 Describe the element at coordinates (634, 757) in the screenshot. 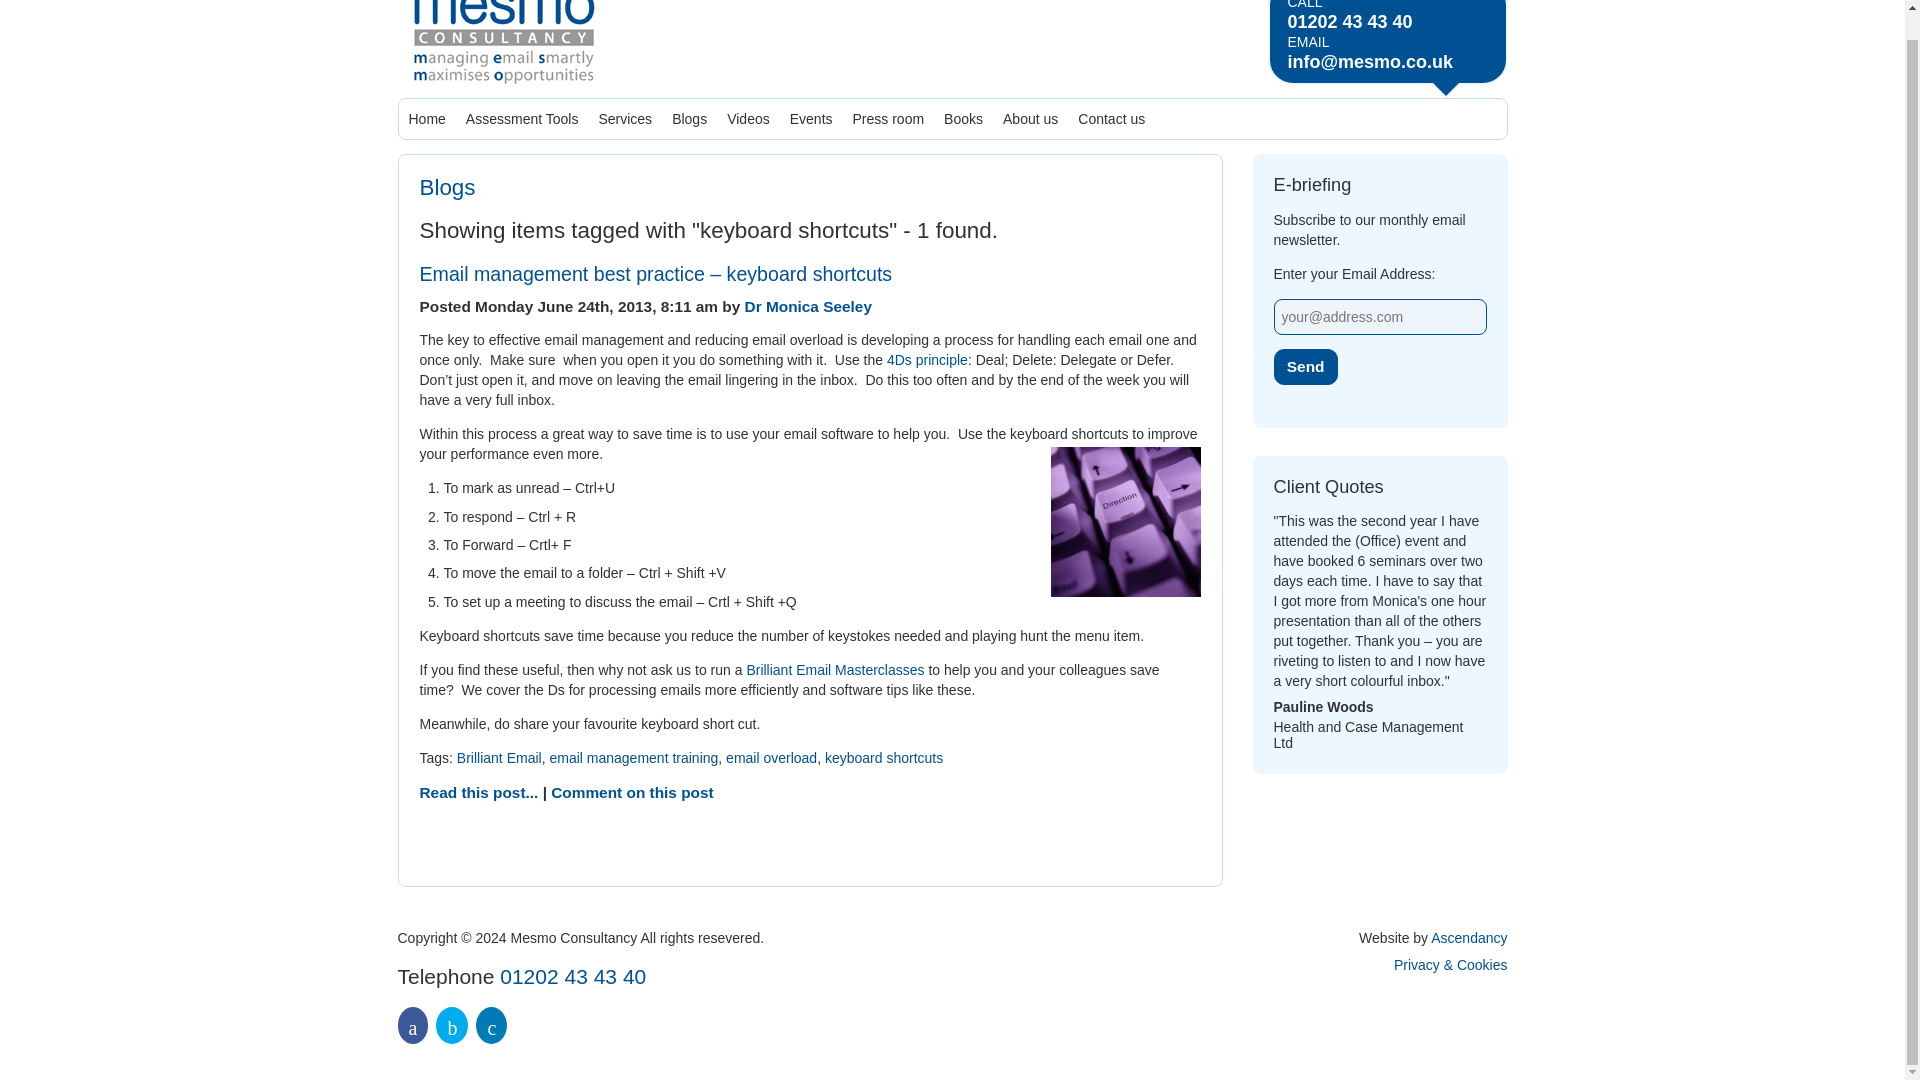

I see `email management training` at that location.